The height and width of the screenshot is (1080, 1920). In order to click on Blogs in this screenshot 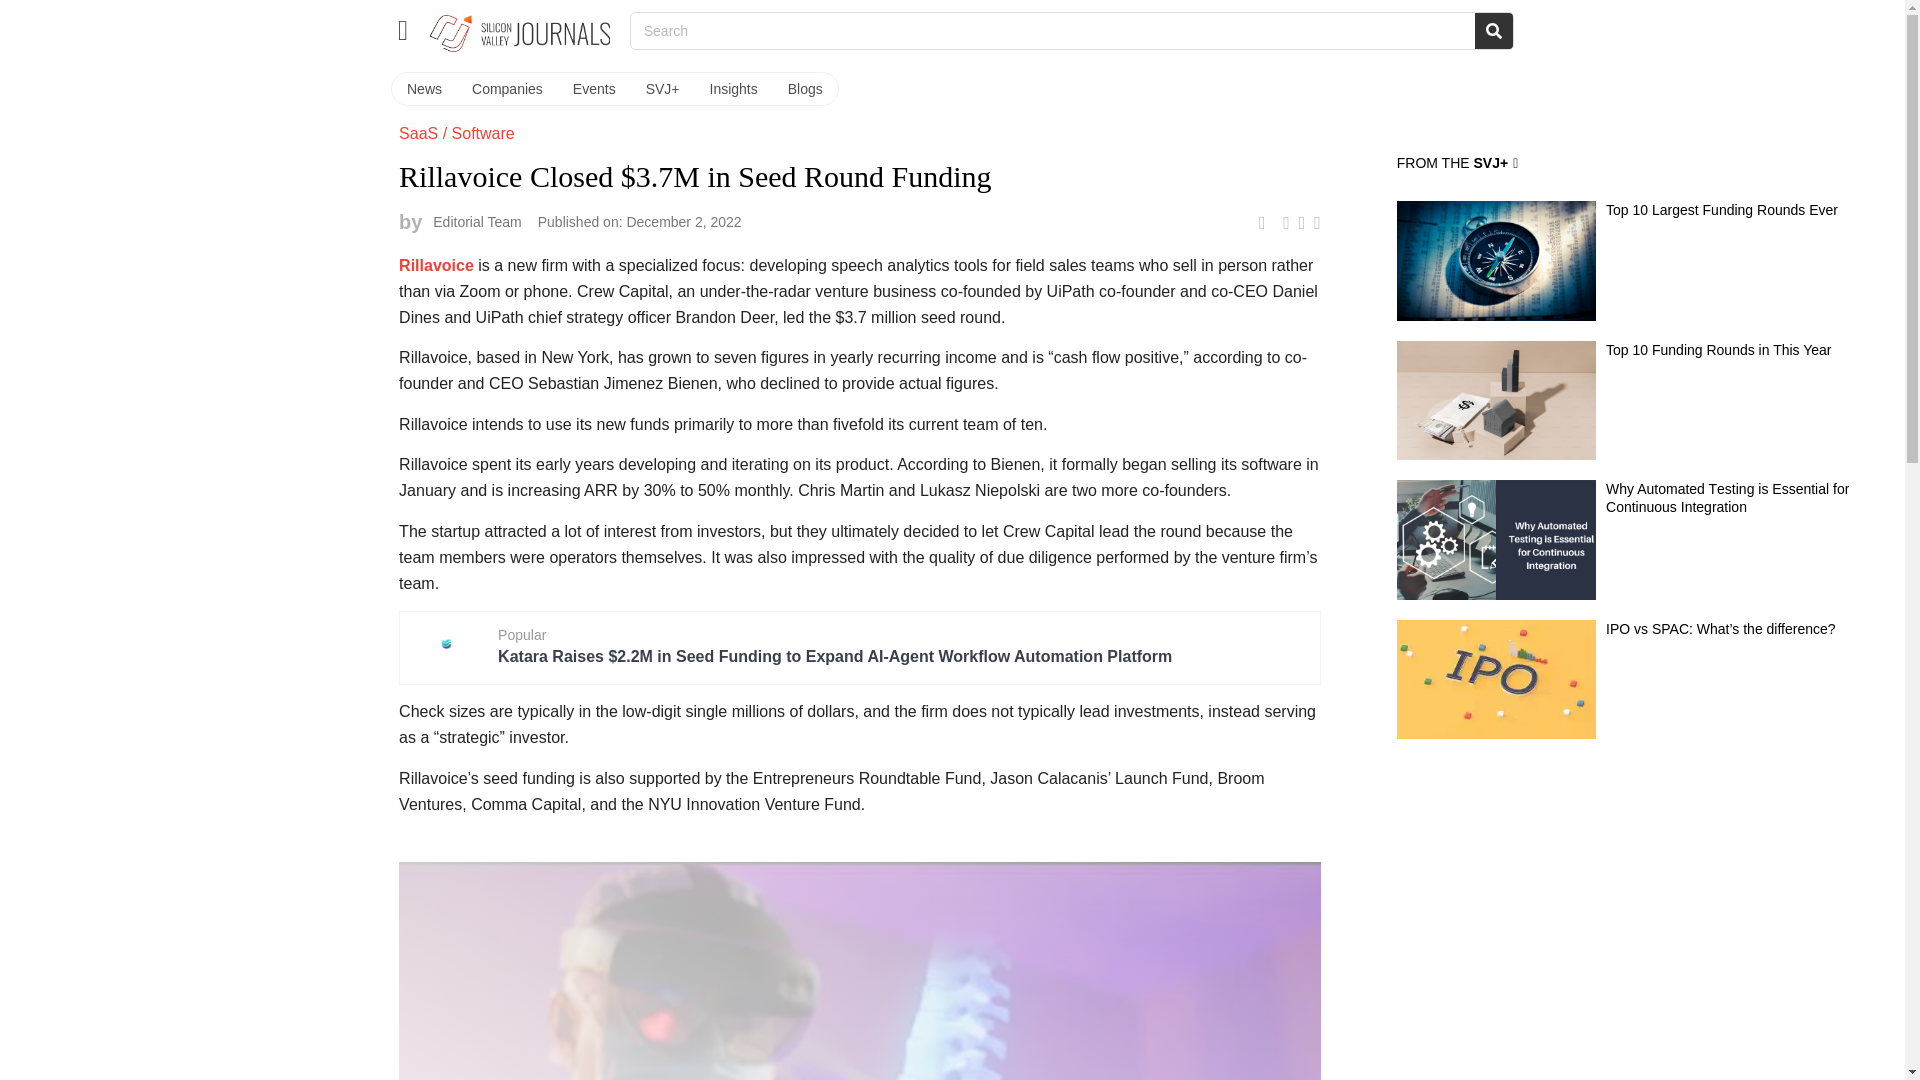, I will do `click(805, 88)`.